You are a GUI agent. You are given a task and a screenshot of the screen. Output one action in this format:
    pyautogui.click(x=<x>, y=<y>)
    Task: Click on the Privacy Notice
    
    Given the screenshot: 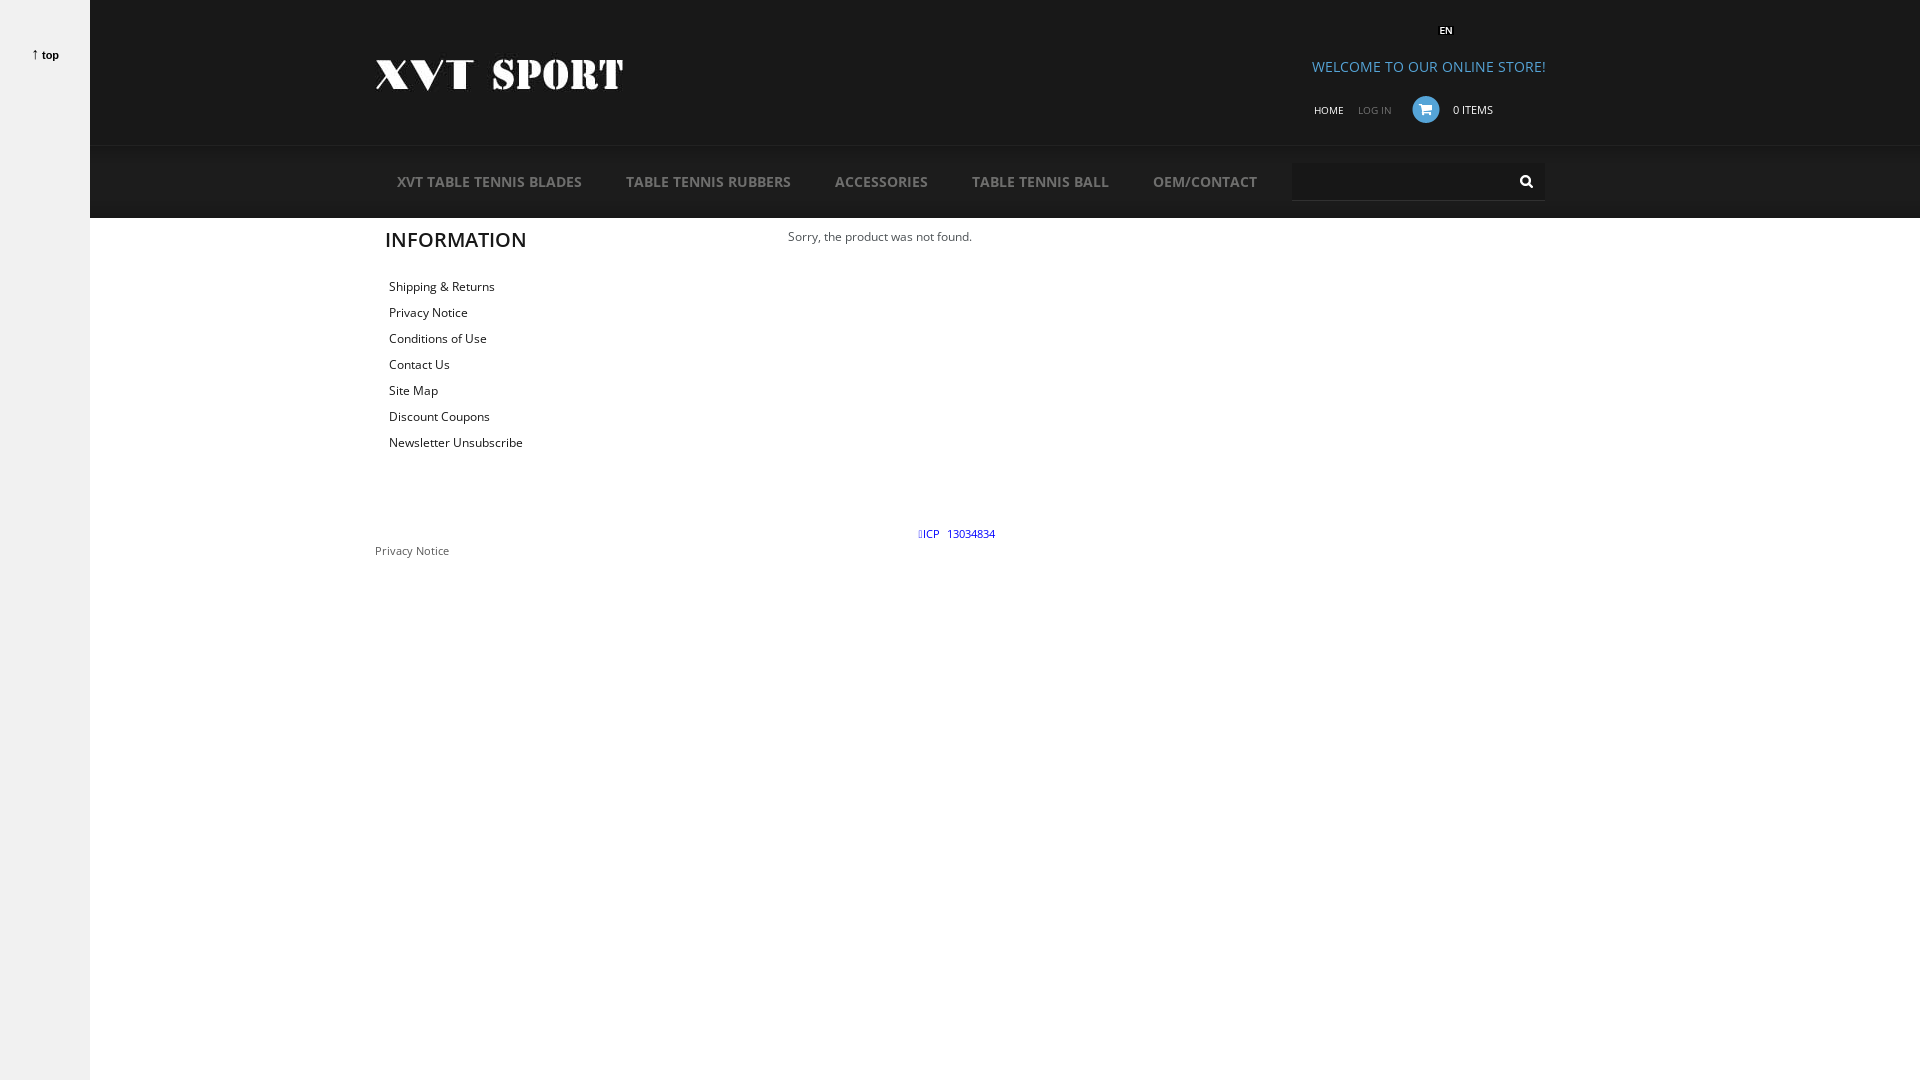 What is the action you would take?
    pyautogui.click(x=428, y=312)
    